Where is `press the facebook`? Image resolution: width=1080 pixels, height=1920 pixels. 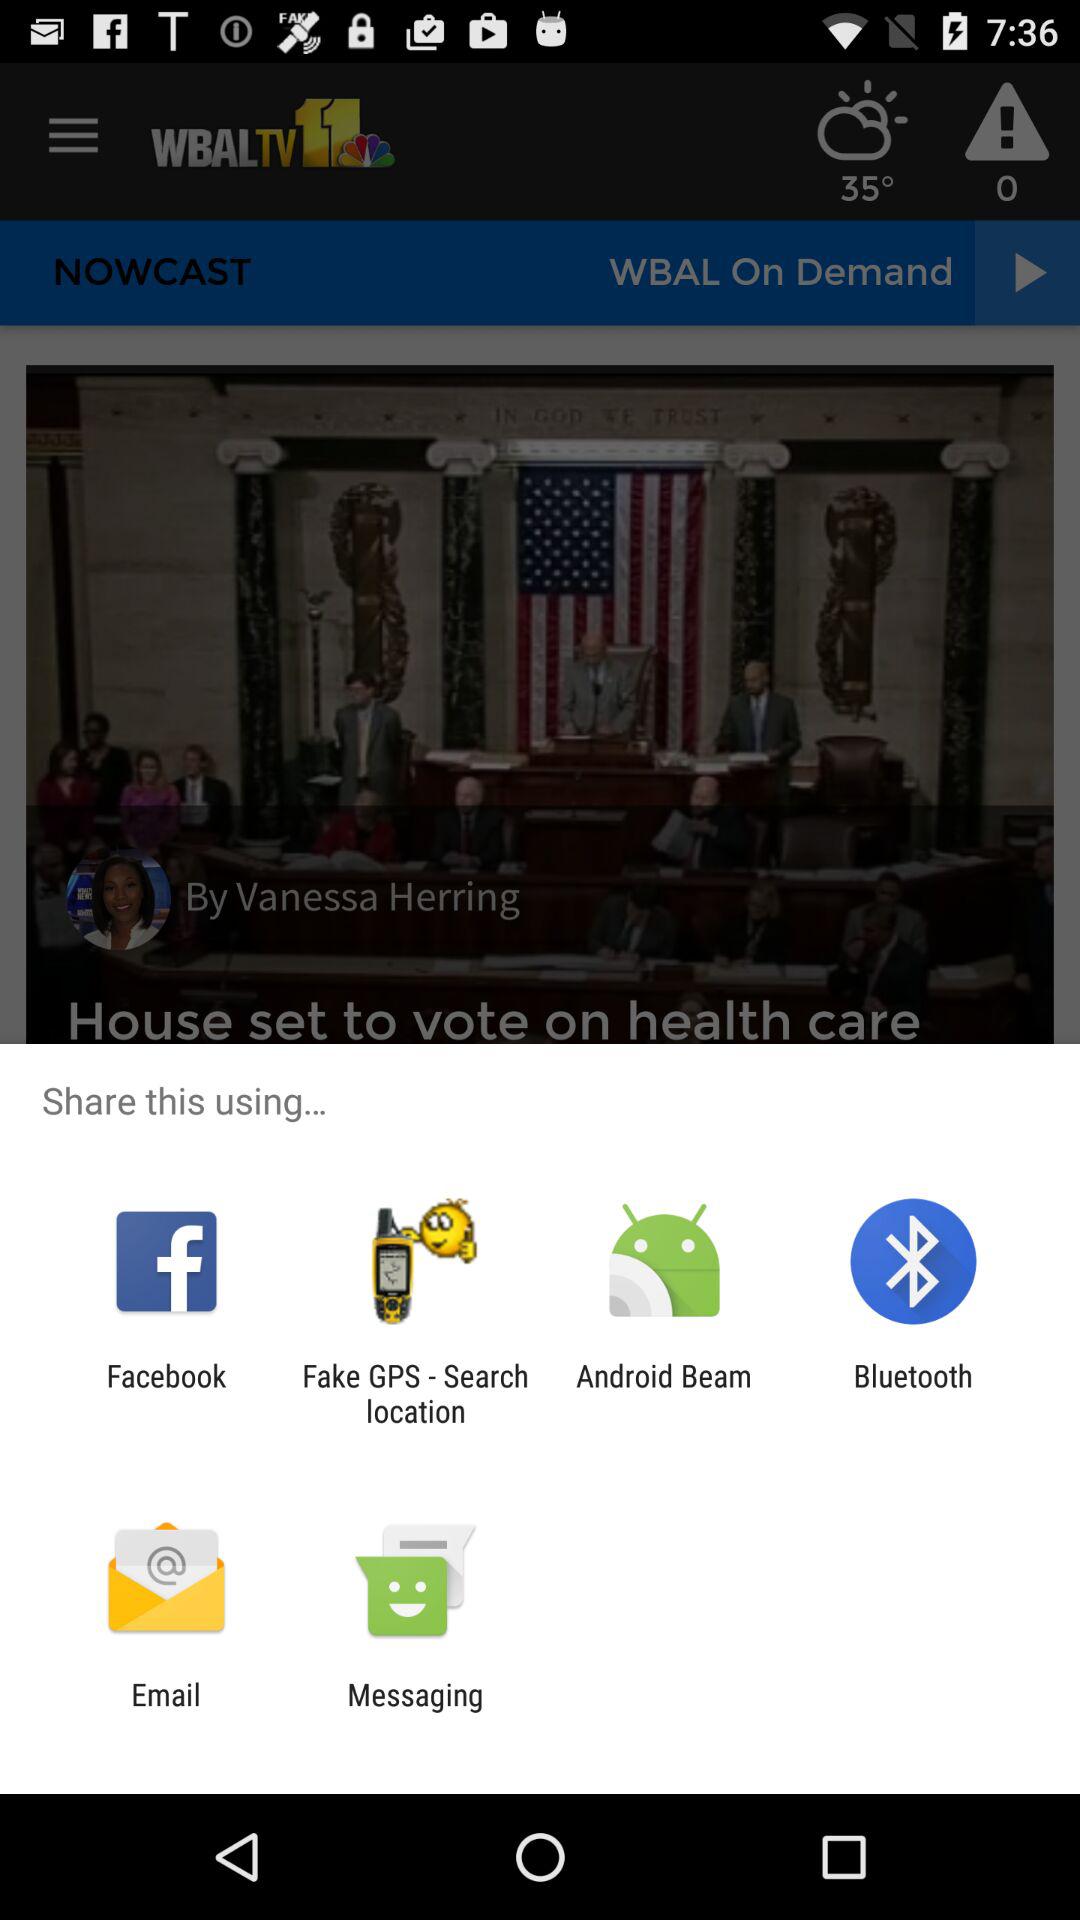 press the facebook is located at coordinates (166, 1393).